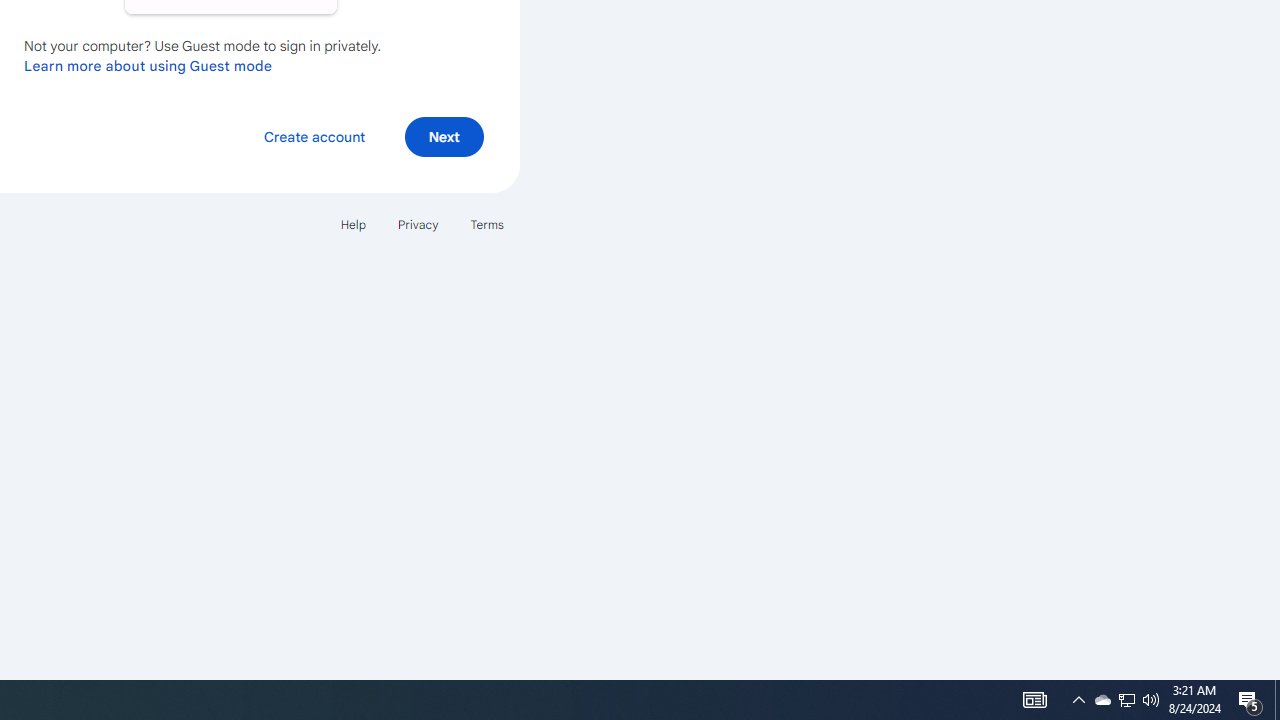  What do you see at coordinates (148, 65) in the screenshot?
I see `Learn more about using Guest mode` at bounding box center [148, 65].